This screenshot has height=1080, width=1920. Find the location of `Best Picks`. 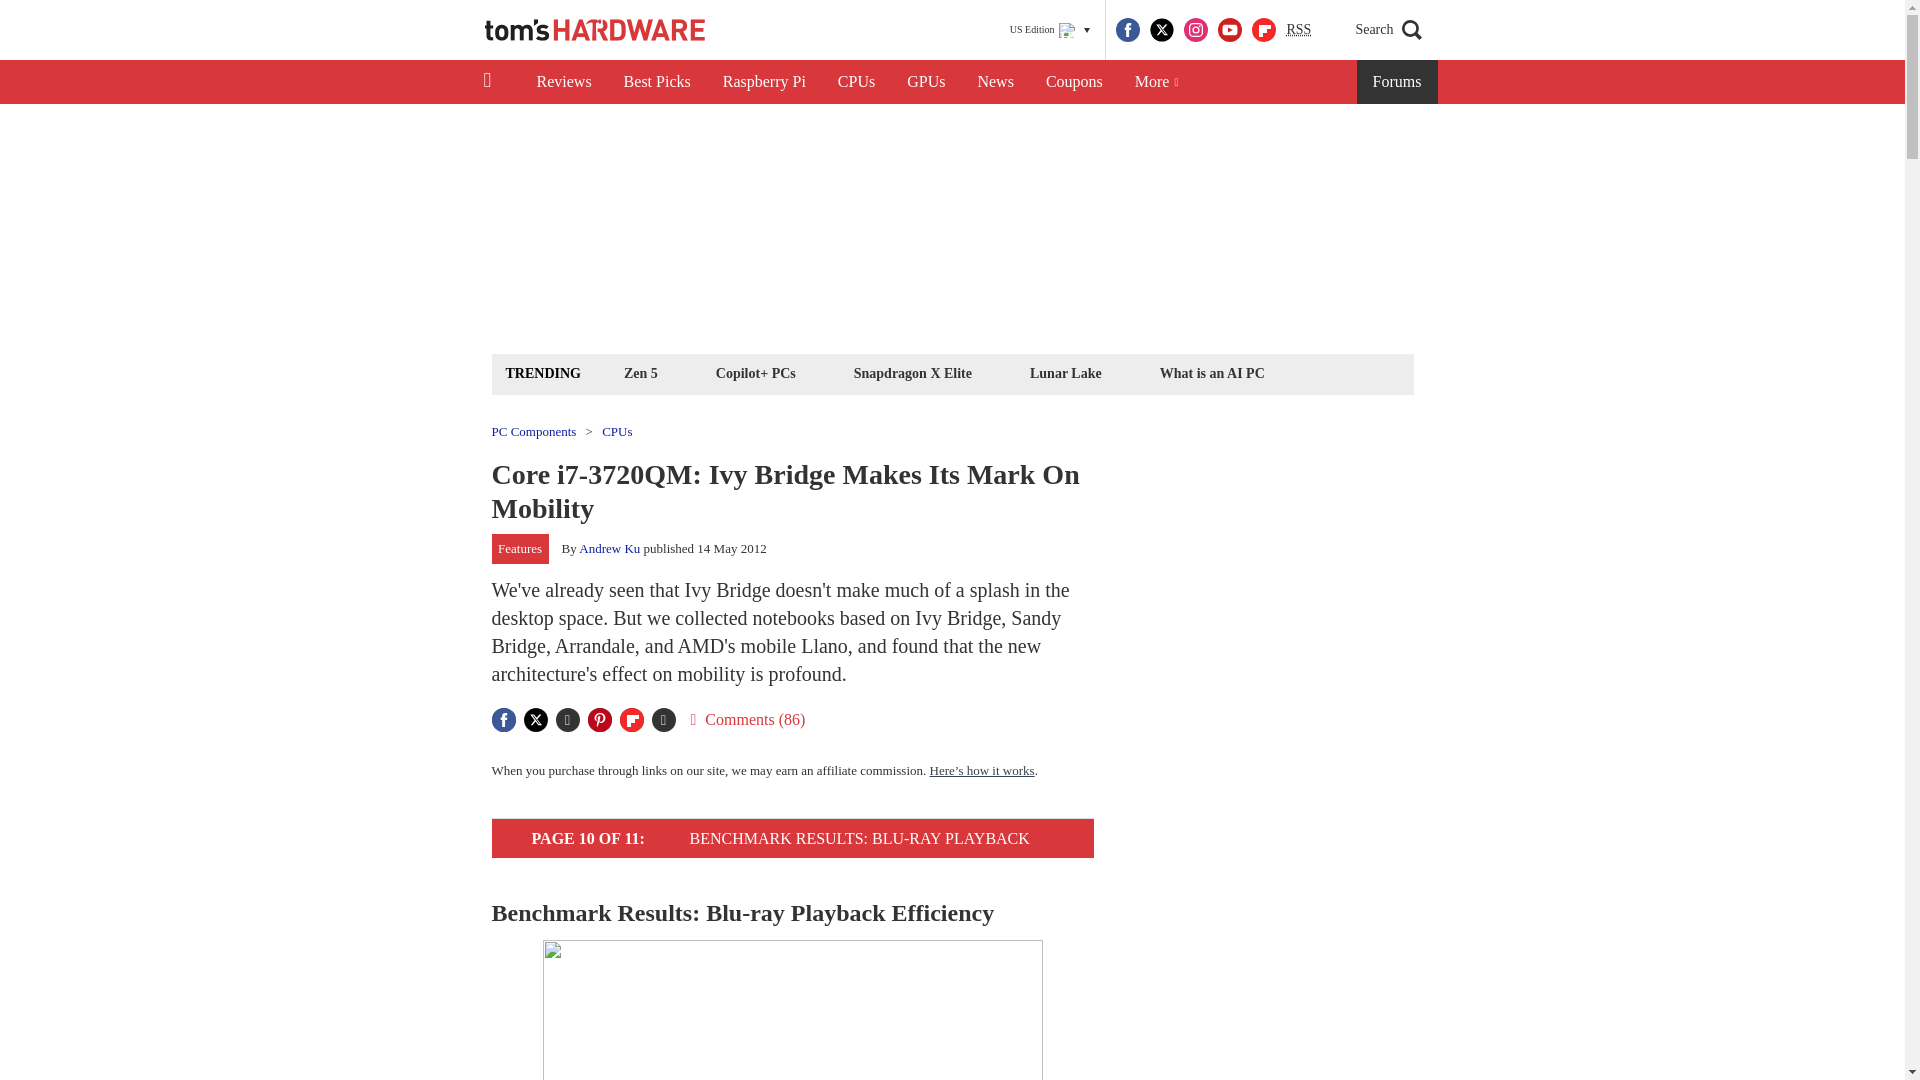

Best Picks is located at coordinates (657, 82).